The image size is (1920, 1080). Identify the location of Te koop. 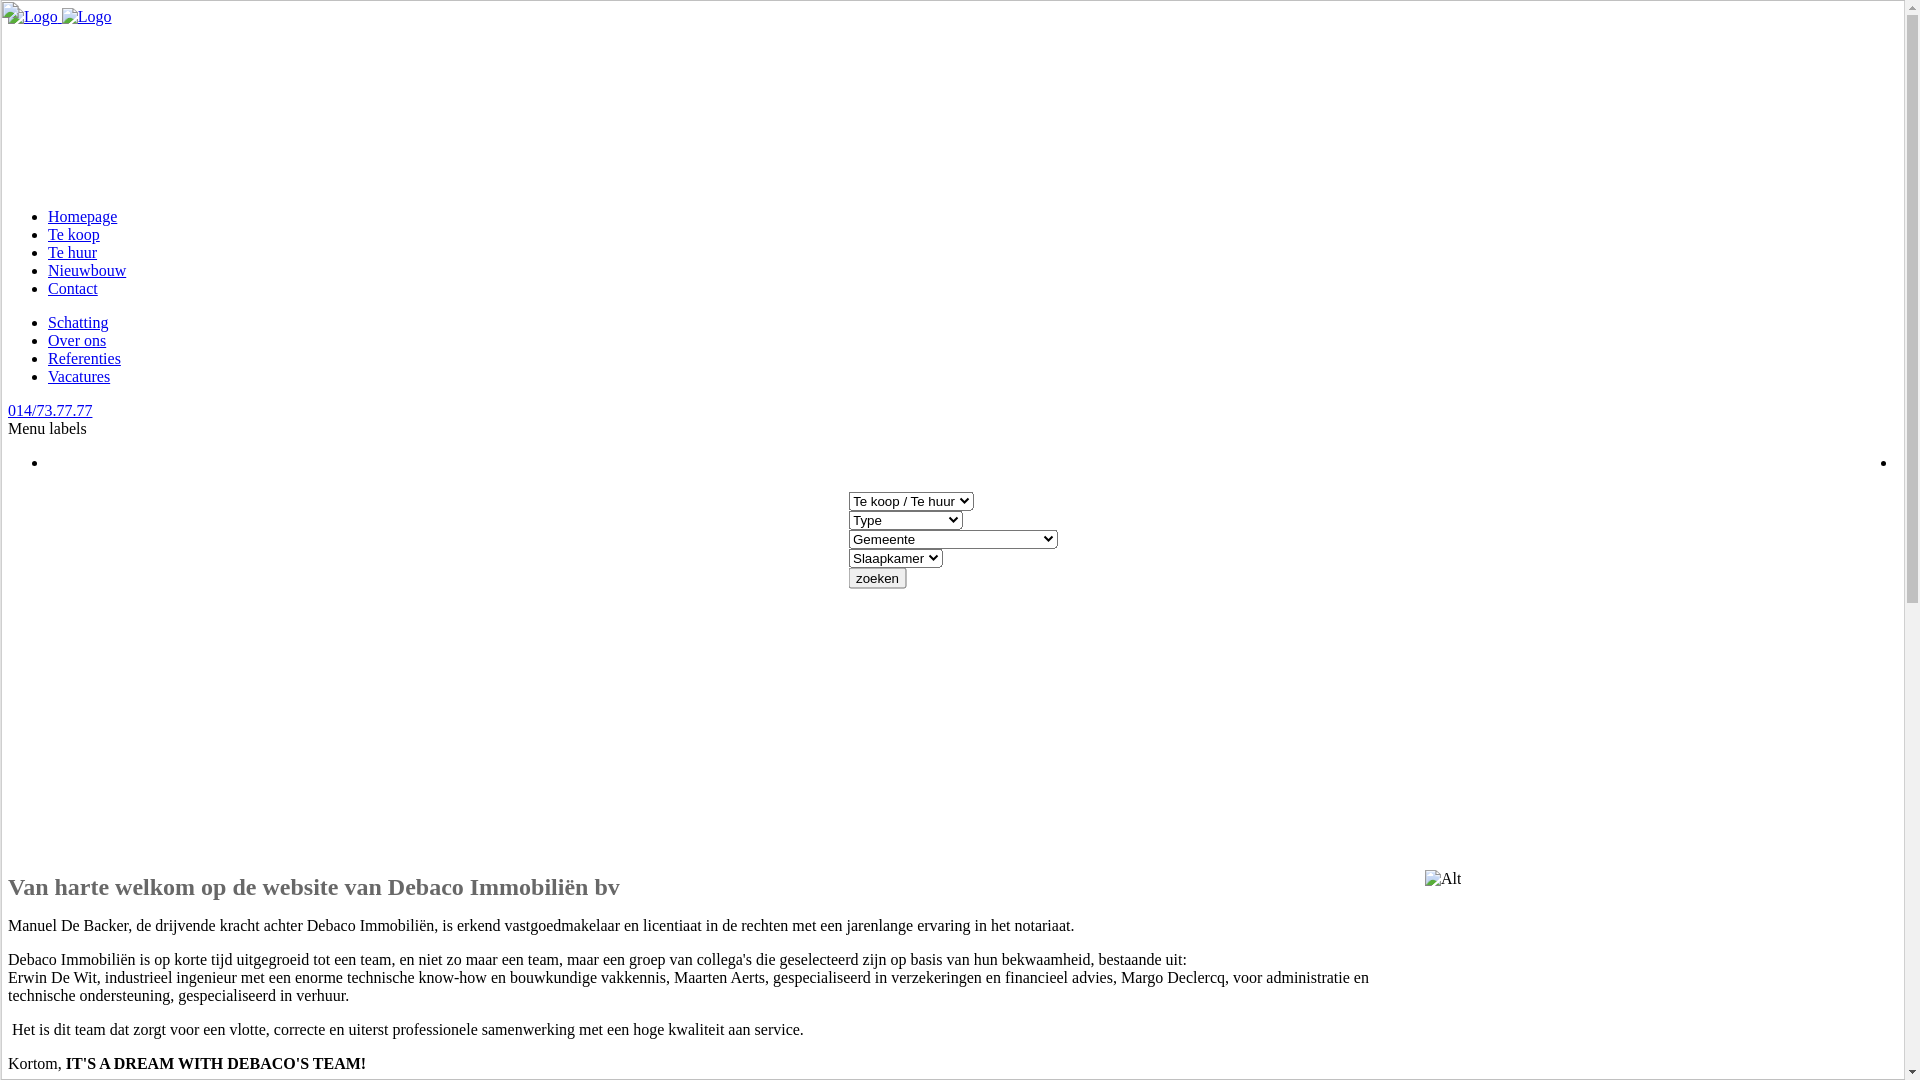
(74, 234).